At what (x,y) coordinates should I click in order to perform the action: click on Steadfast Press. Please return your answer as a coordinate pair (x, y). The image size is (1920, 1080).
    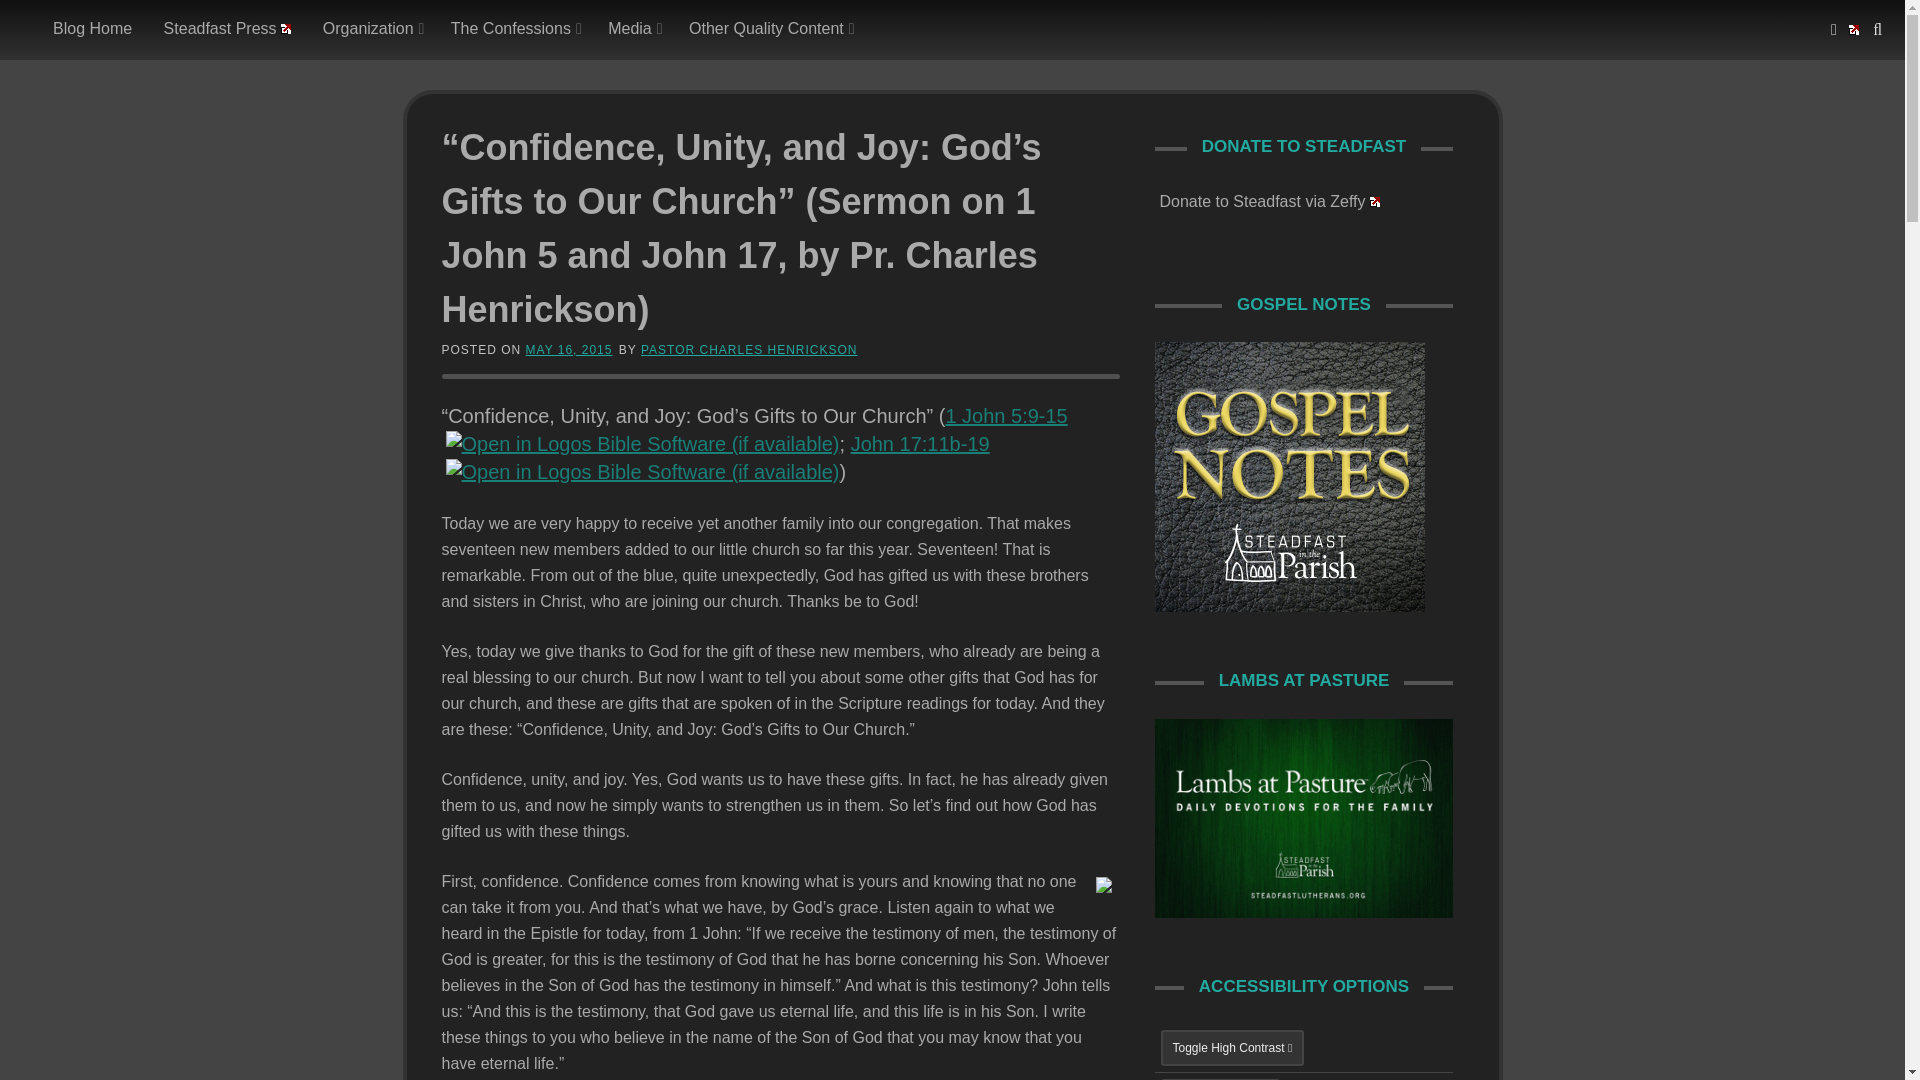
    Looking at the image, I should click on (228, 29).